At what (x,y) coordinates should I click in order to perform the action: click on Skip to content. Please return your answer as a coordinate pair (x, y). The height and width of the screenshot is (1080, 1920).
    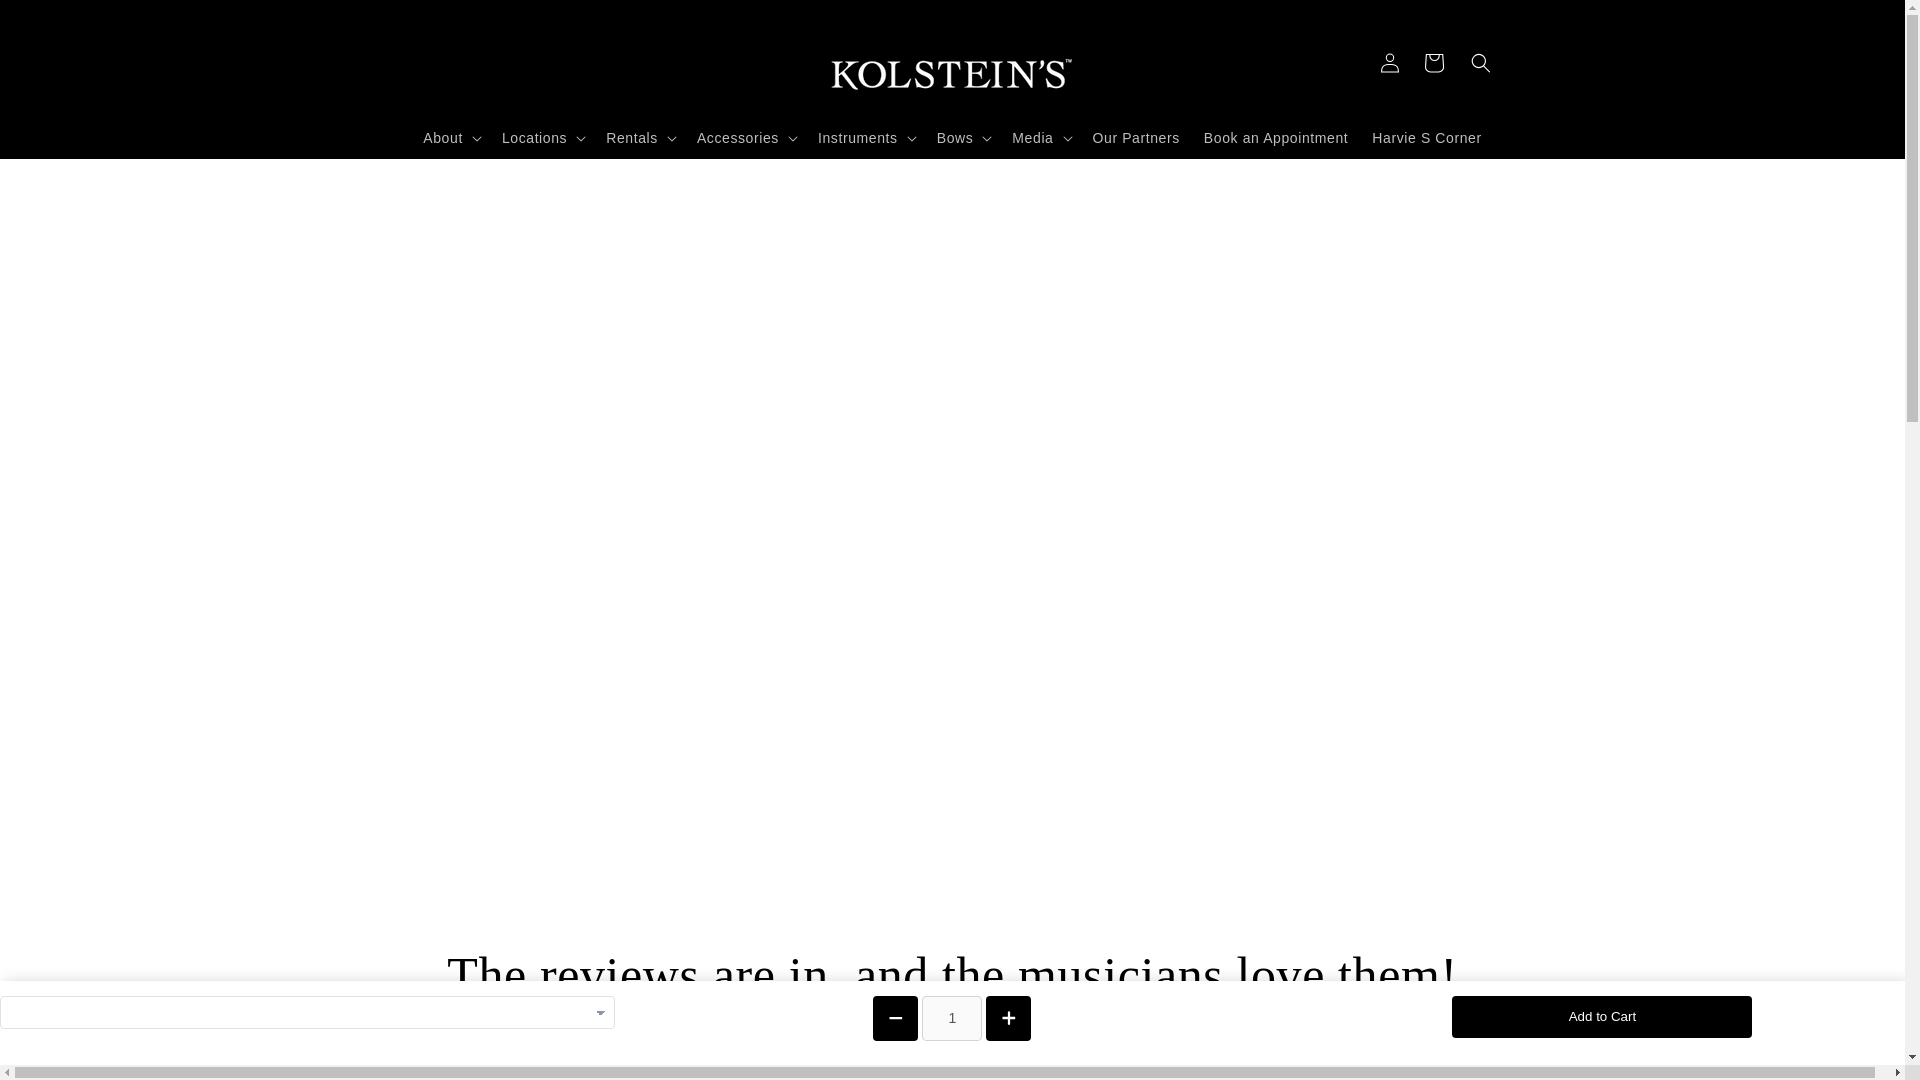
    Looking at the image, I should click on (60, 23).